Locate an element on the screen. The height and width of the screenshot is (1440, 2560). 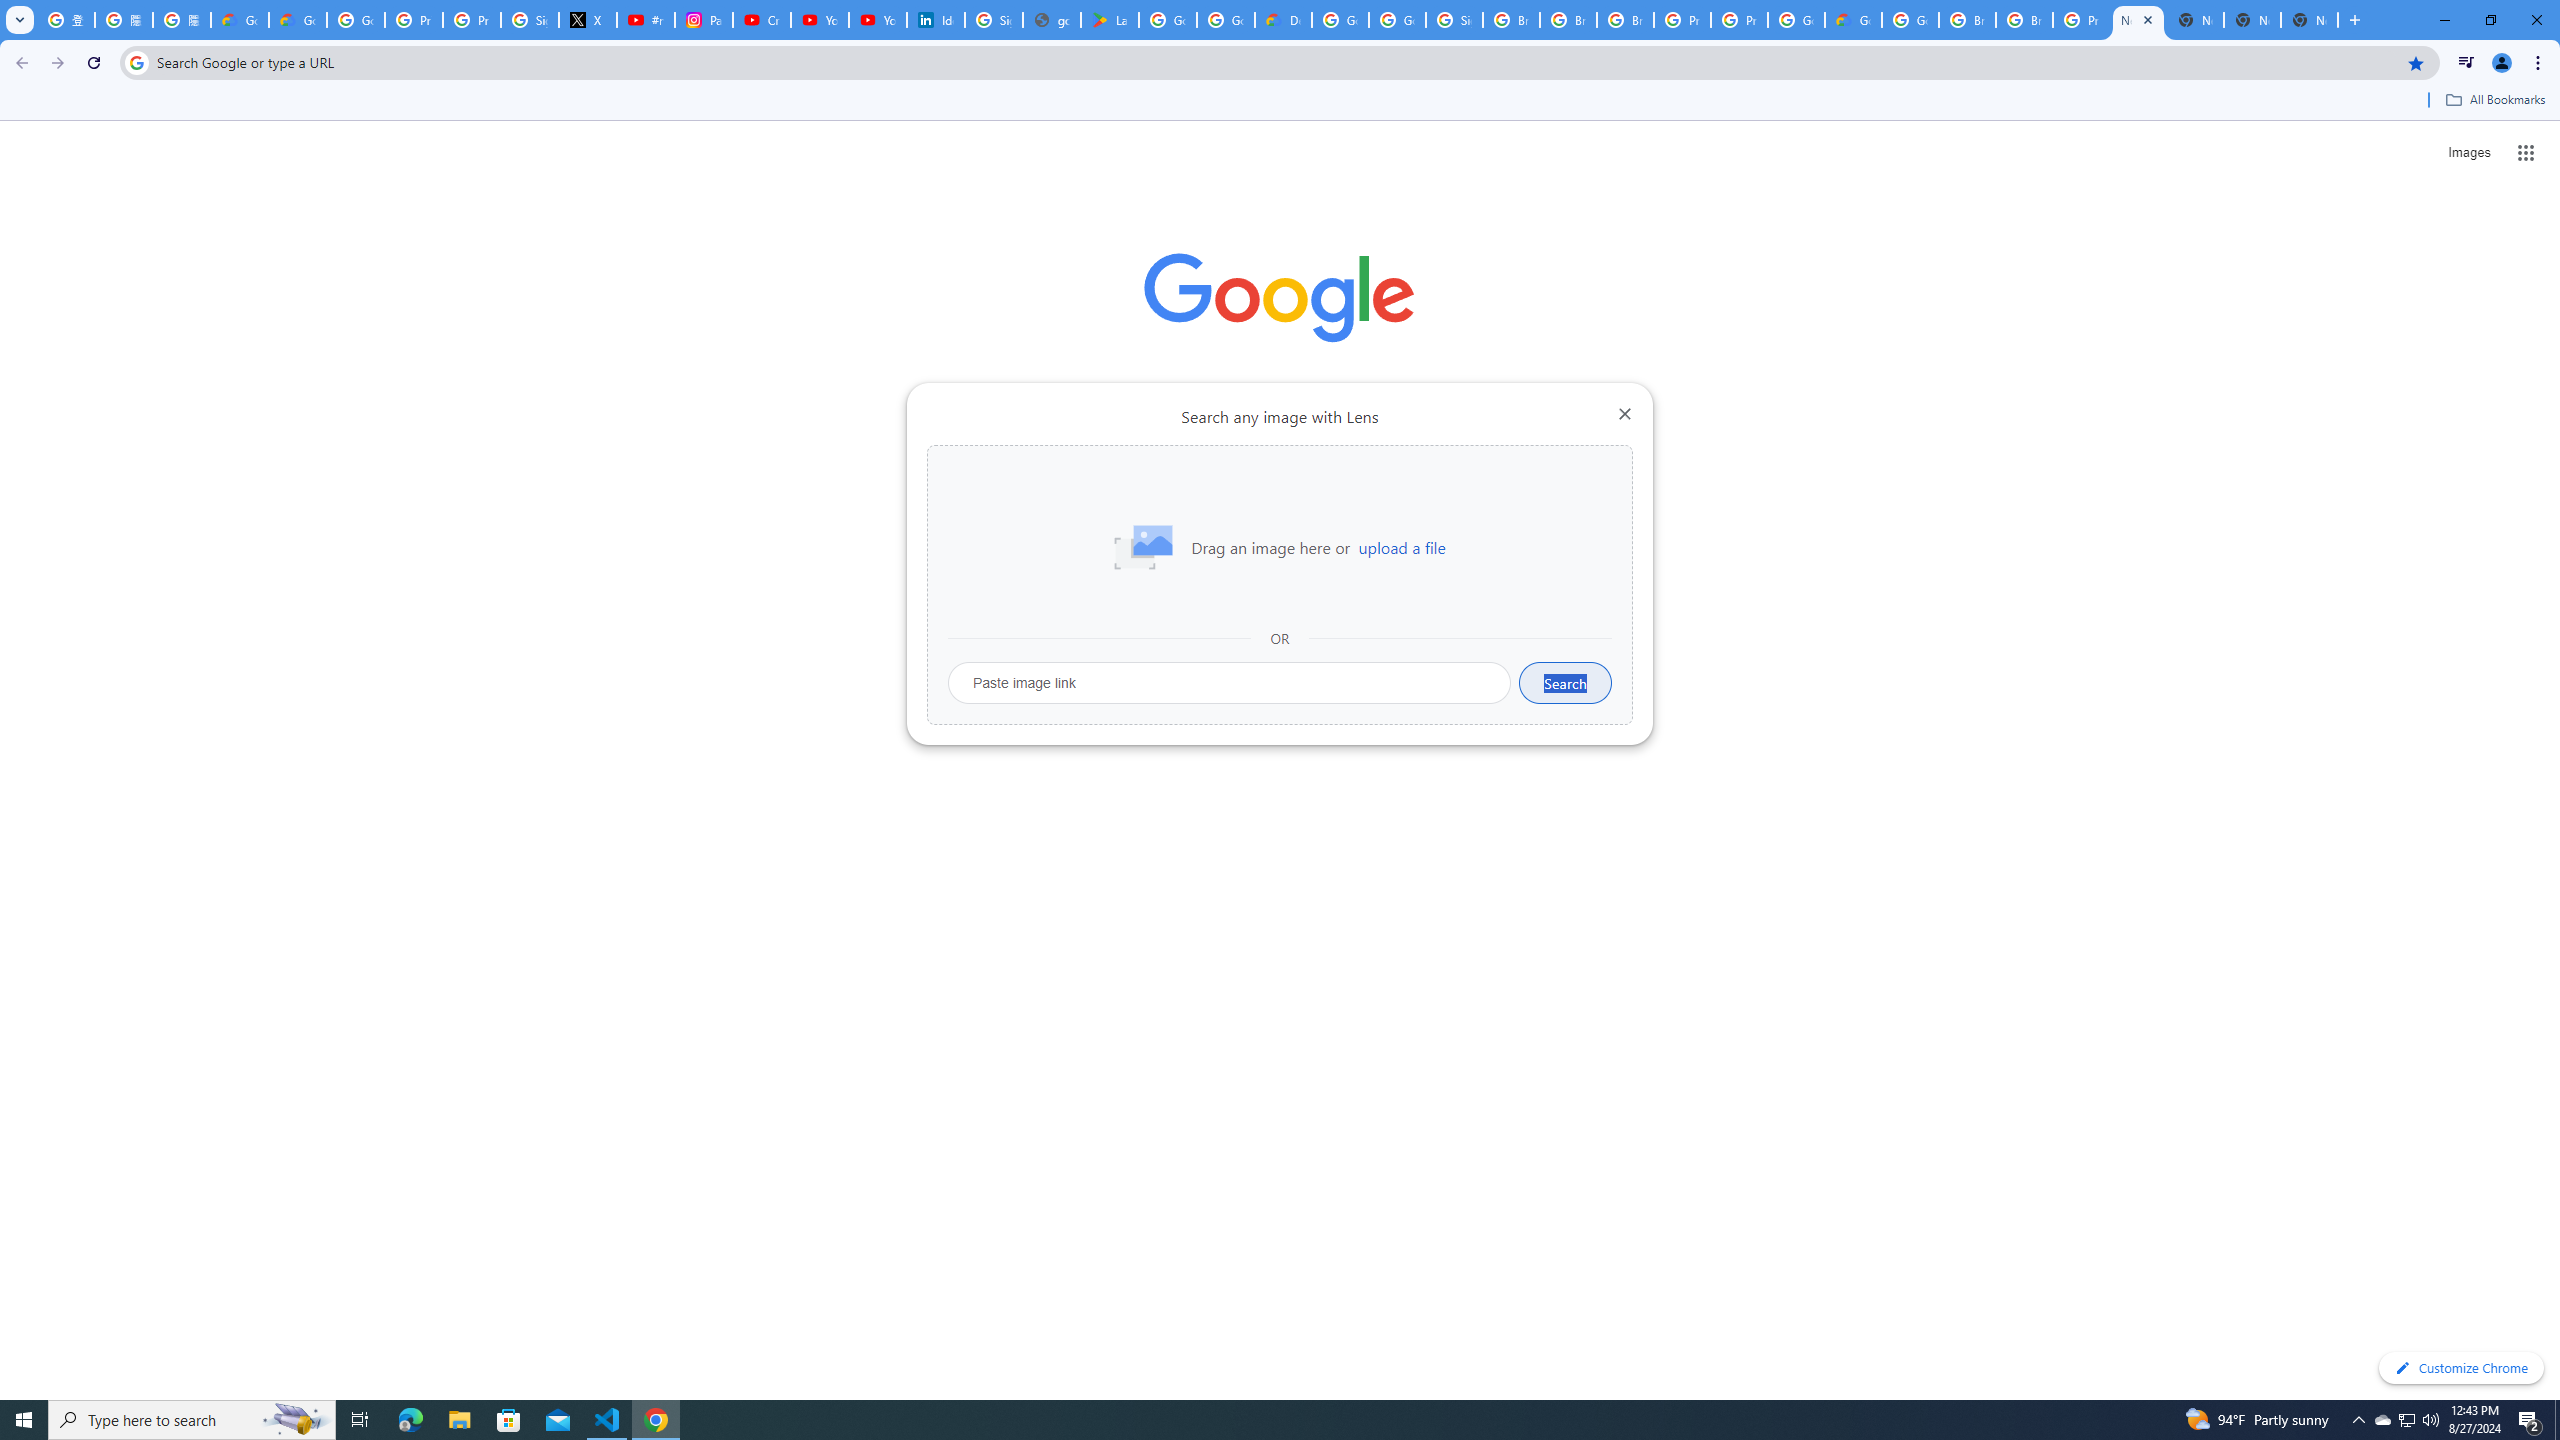
YouTube Culture & Trends - YouTube Top 10, 2021 is located at coordinates (878, 20).